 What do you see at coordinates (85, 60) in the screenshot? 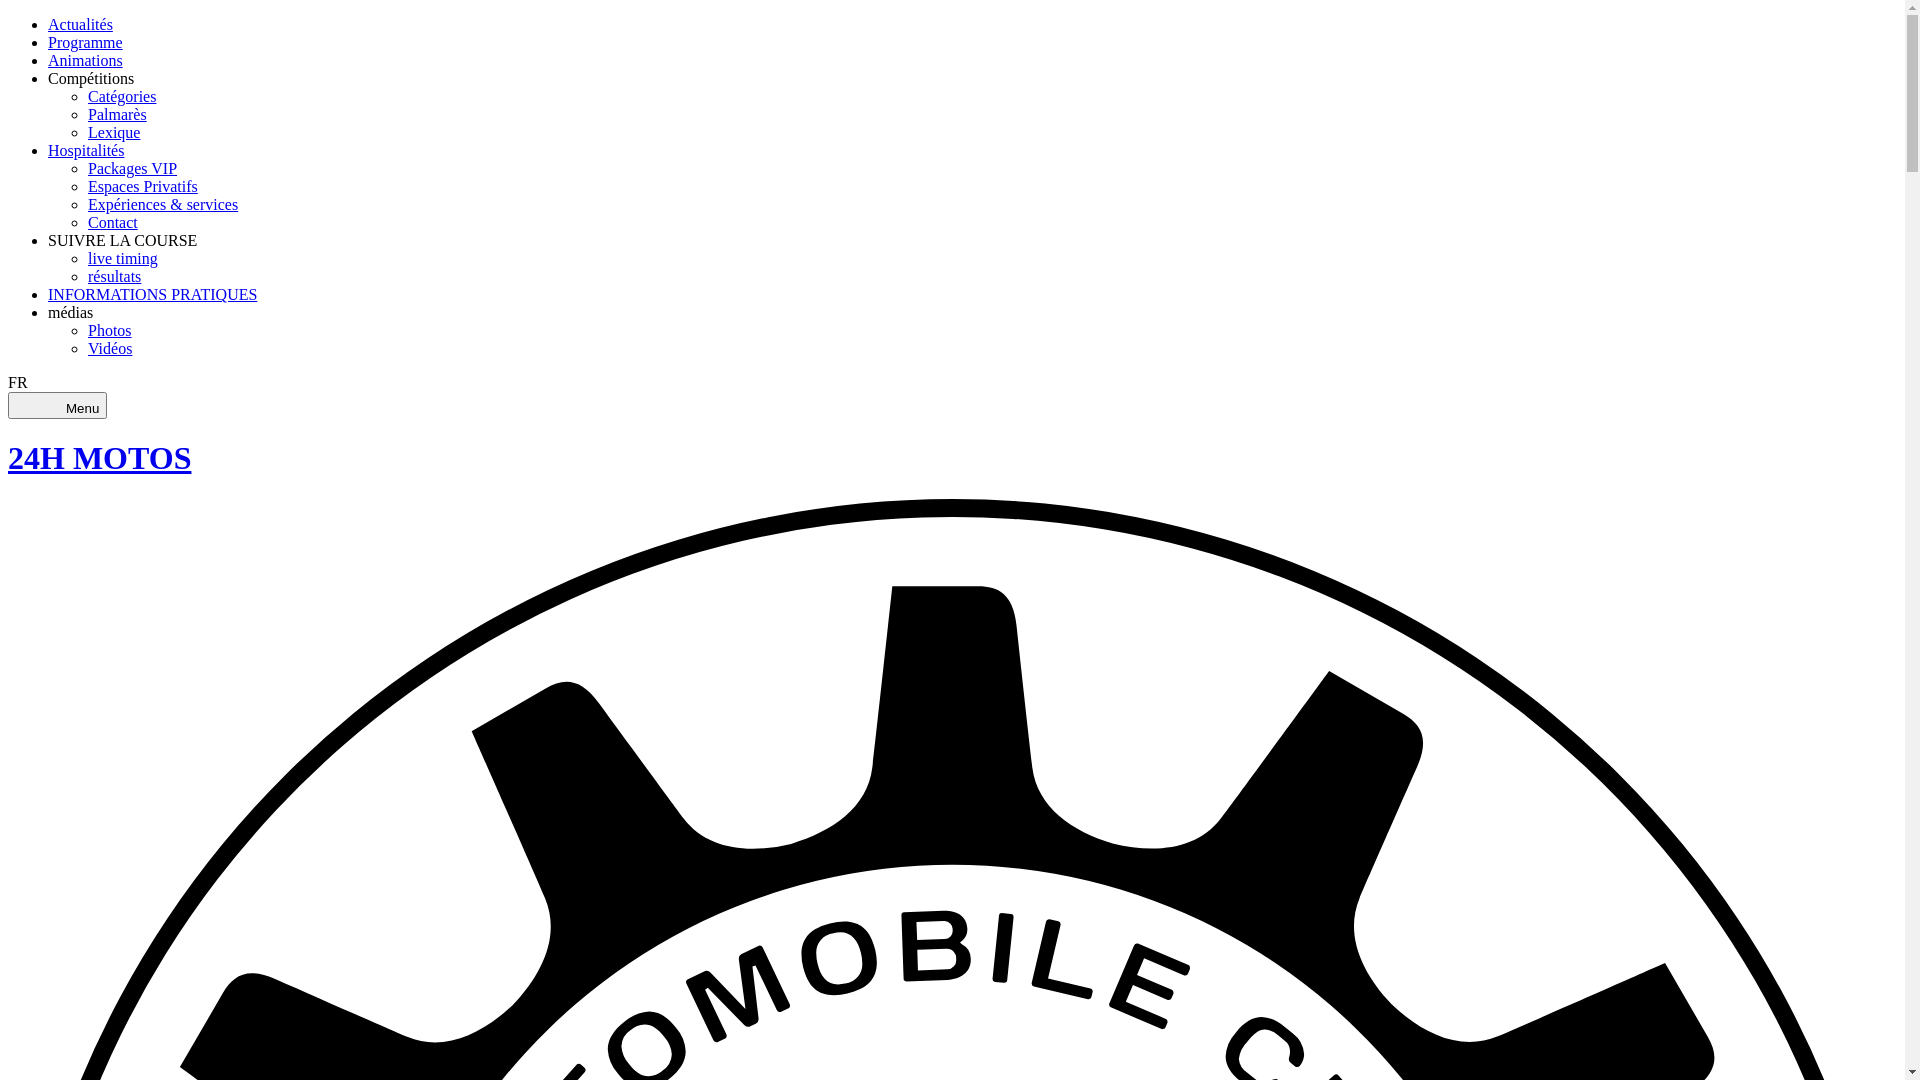
I see `Animations` at bounding box center [85, 60].